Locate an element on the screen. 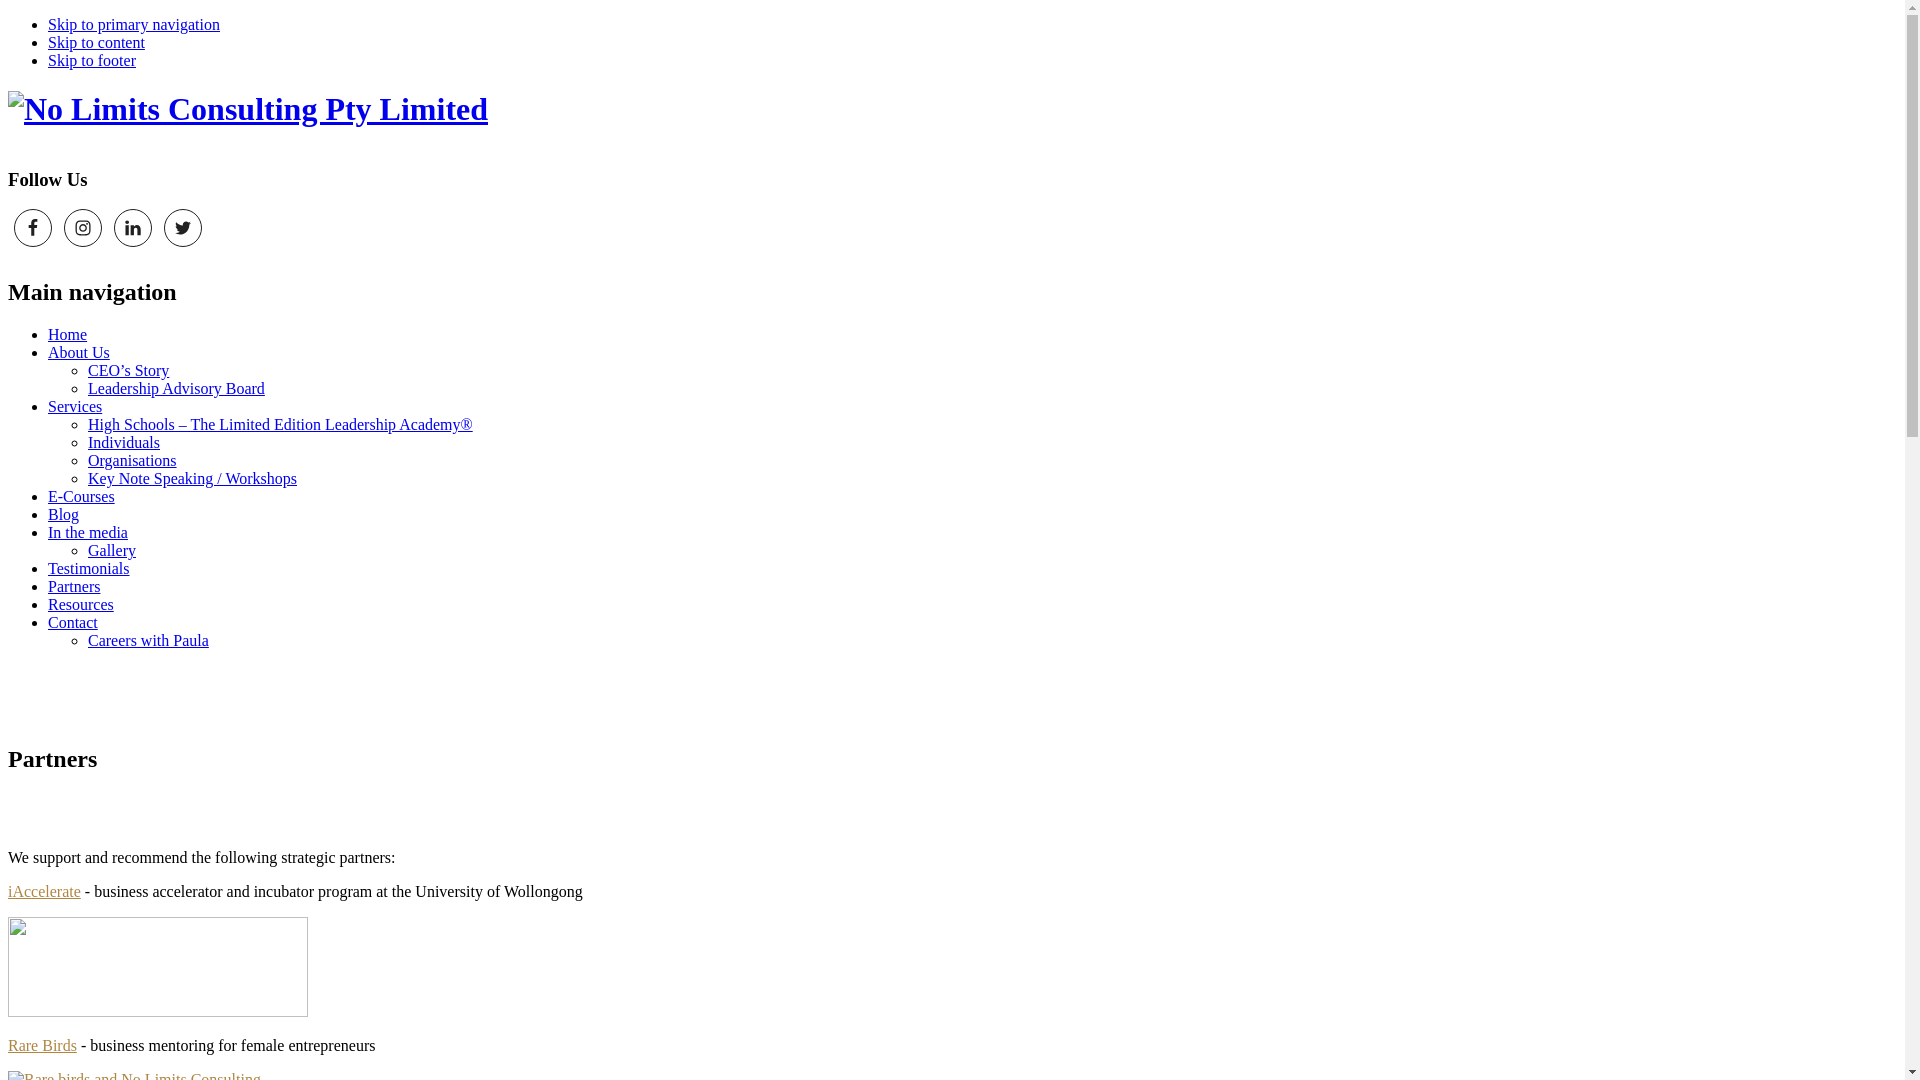  Skip to content is located at coordinates (96, 42).